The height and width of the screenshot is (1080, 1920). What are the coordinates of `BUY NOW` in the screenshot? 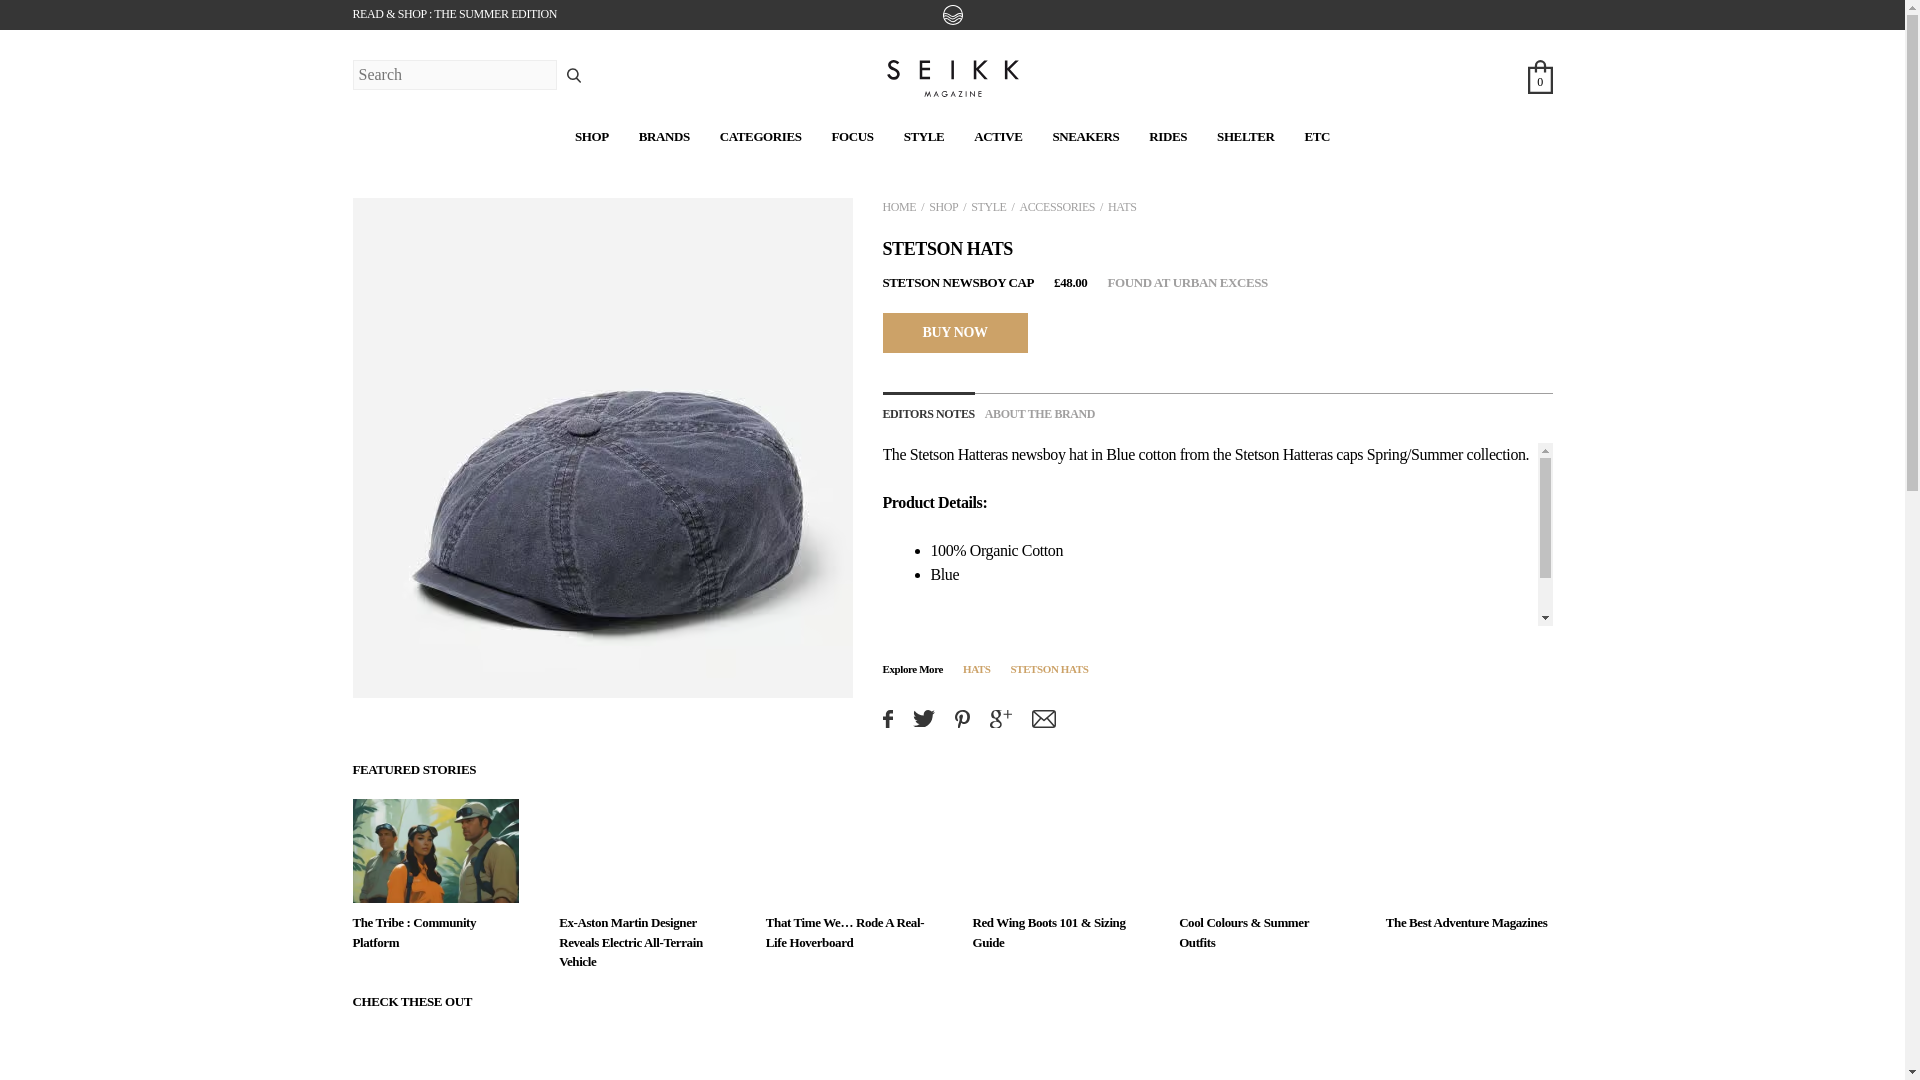 It's located at (954, 332).